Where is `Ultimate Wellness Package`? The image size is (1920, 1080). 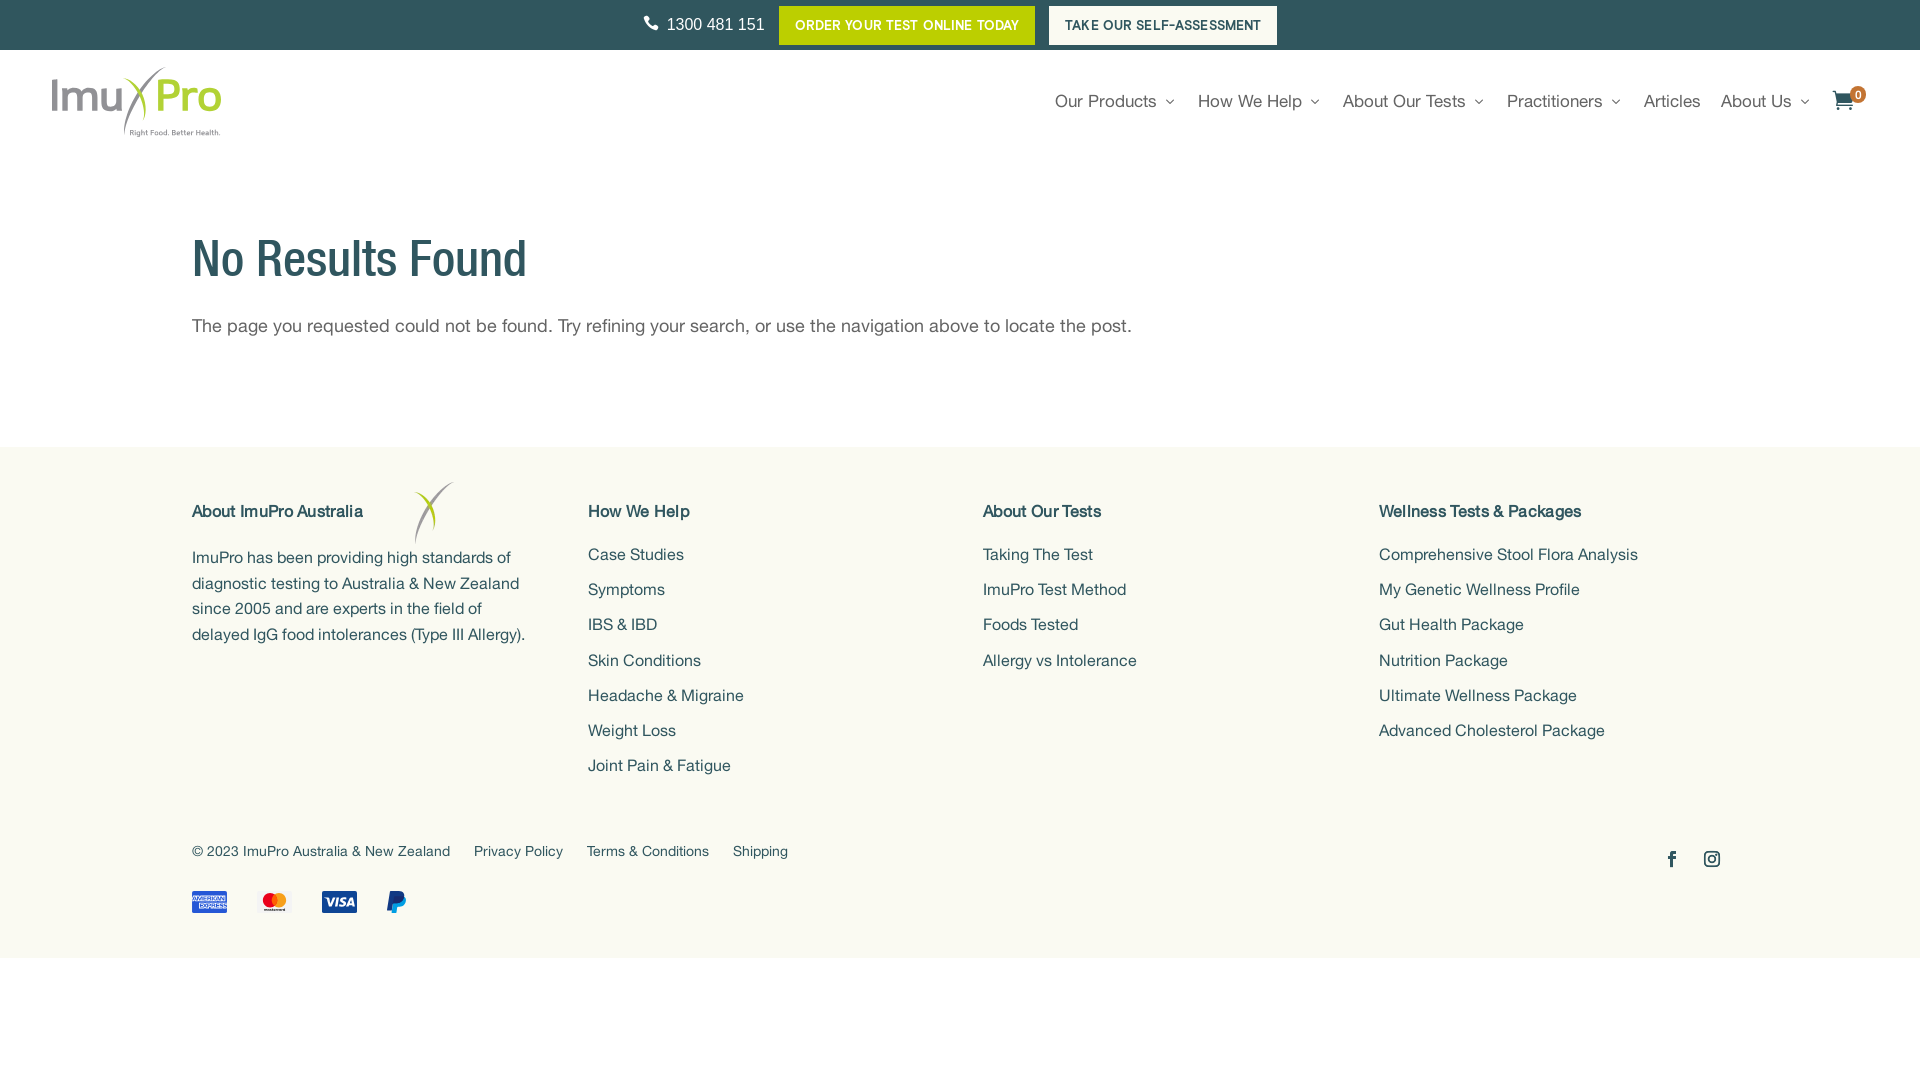
Ultimate Wellness Package is located at coordinates (1478, 696).